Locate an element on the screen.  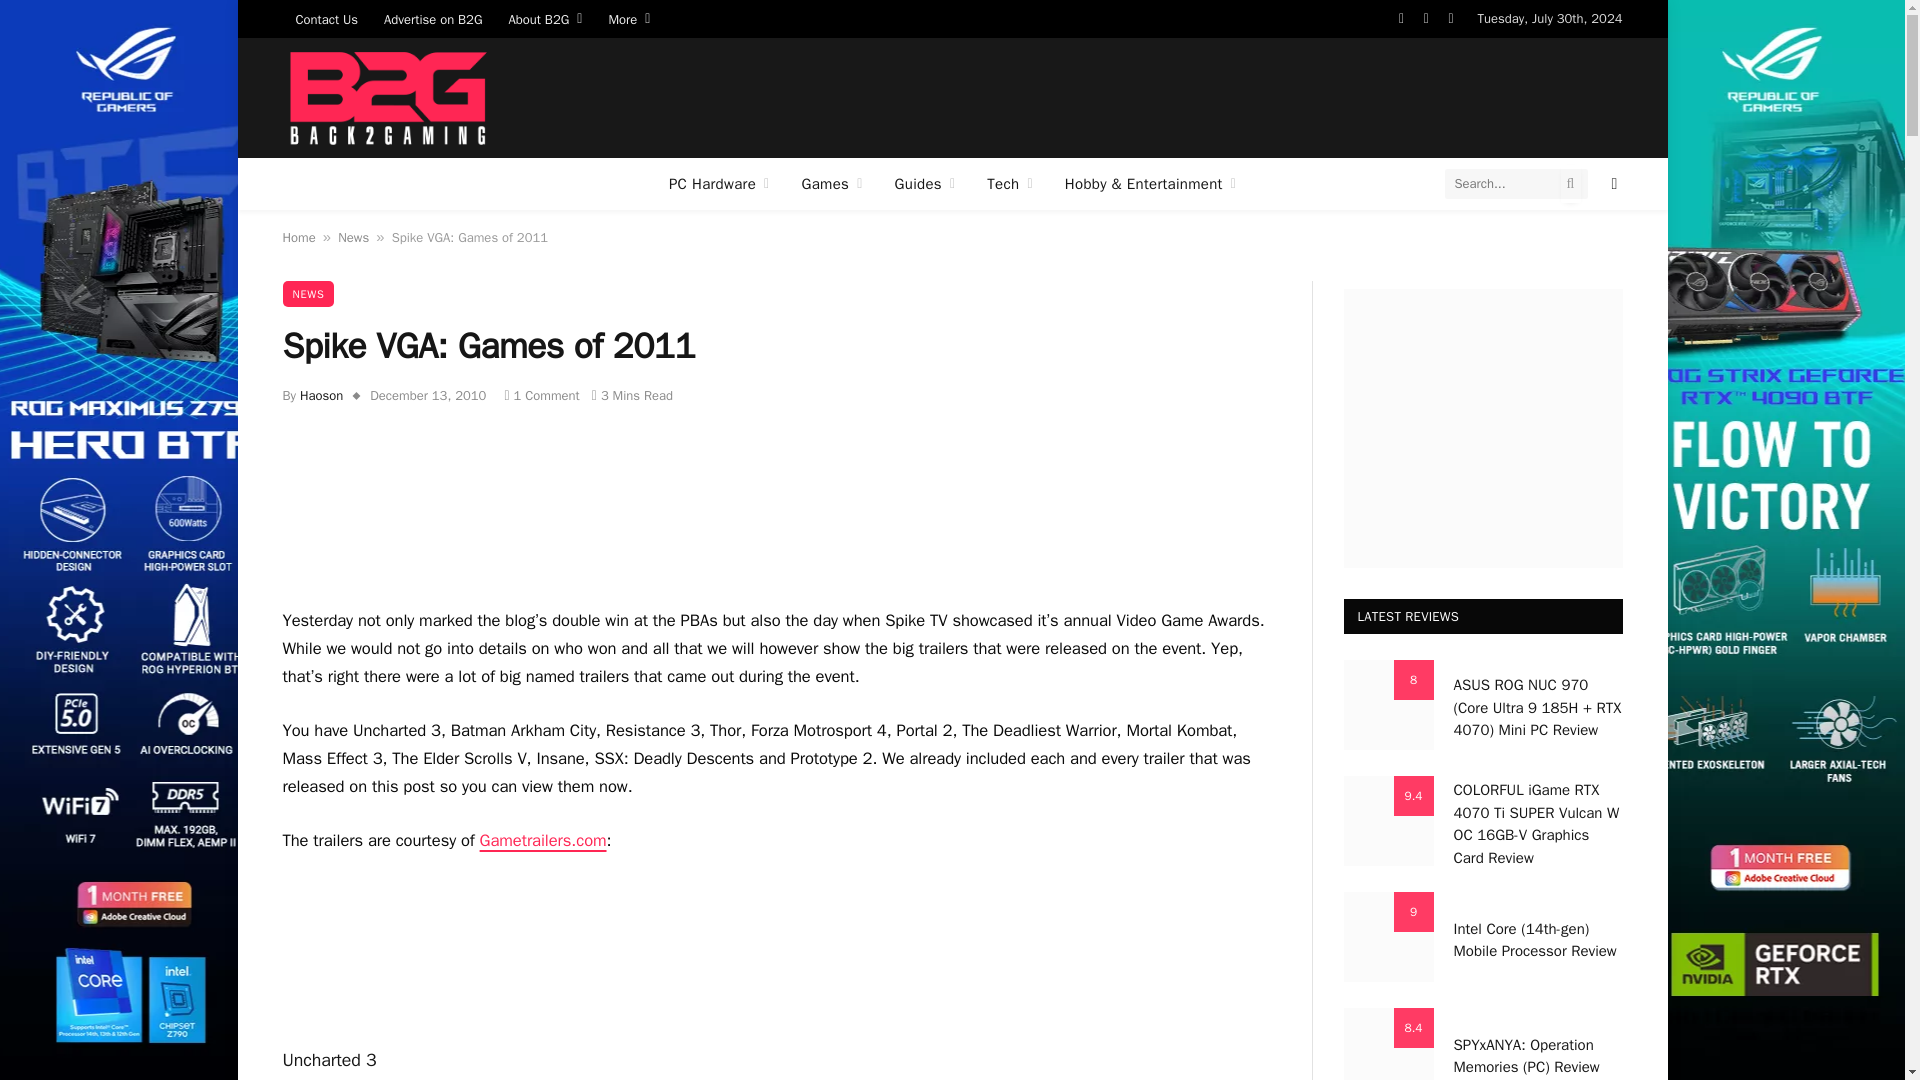
About B2G is located at coordinates (545, 18).